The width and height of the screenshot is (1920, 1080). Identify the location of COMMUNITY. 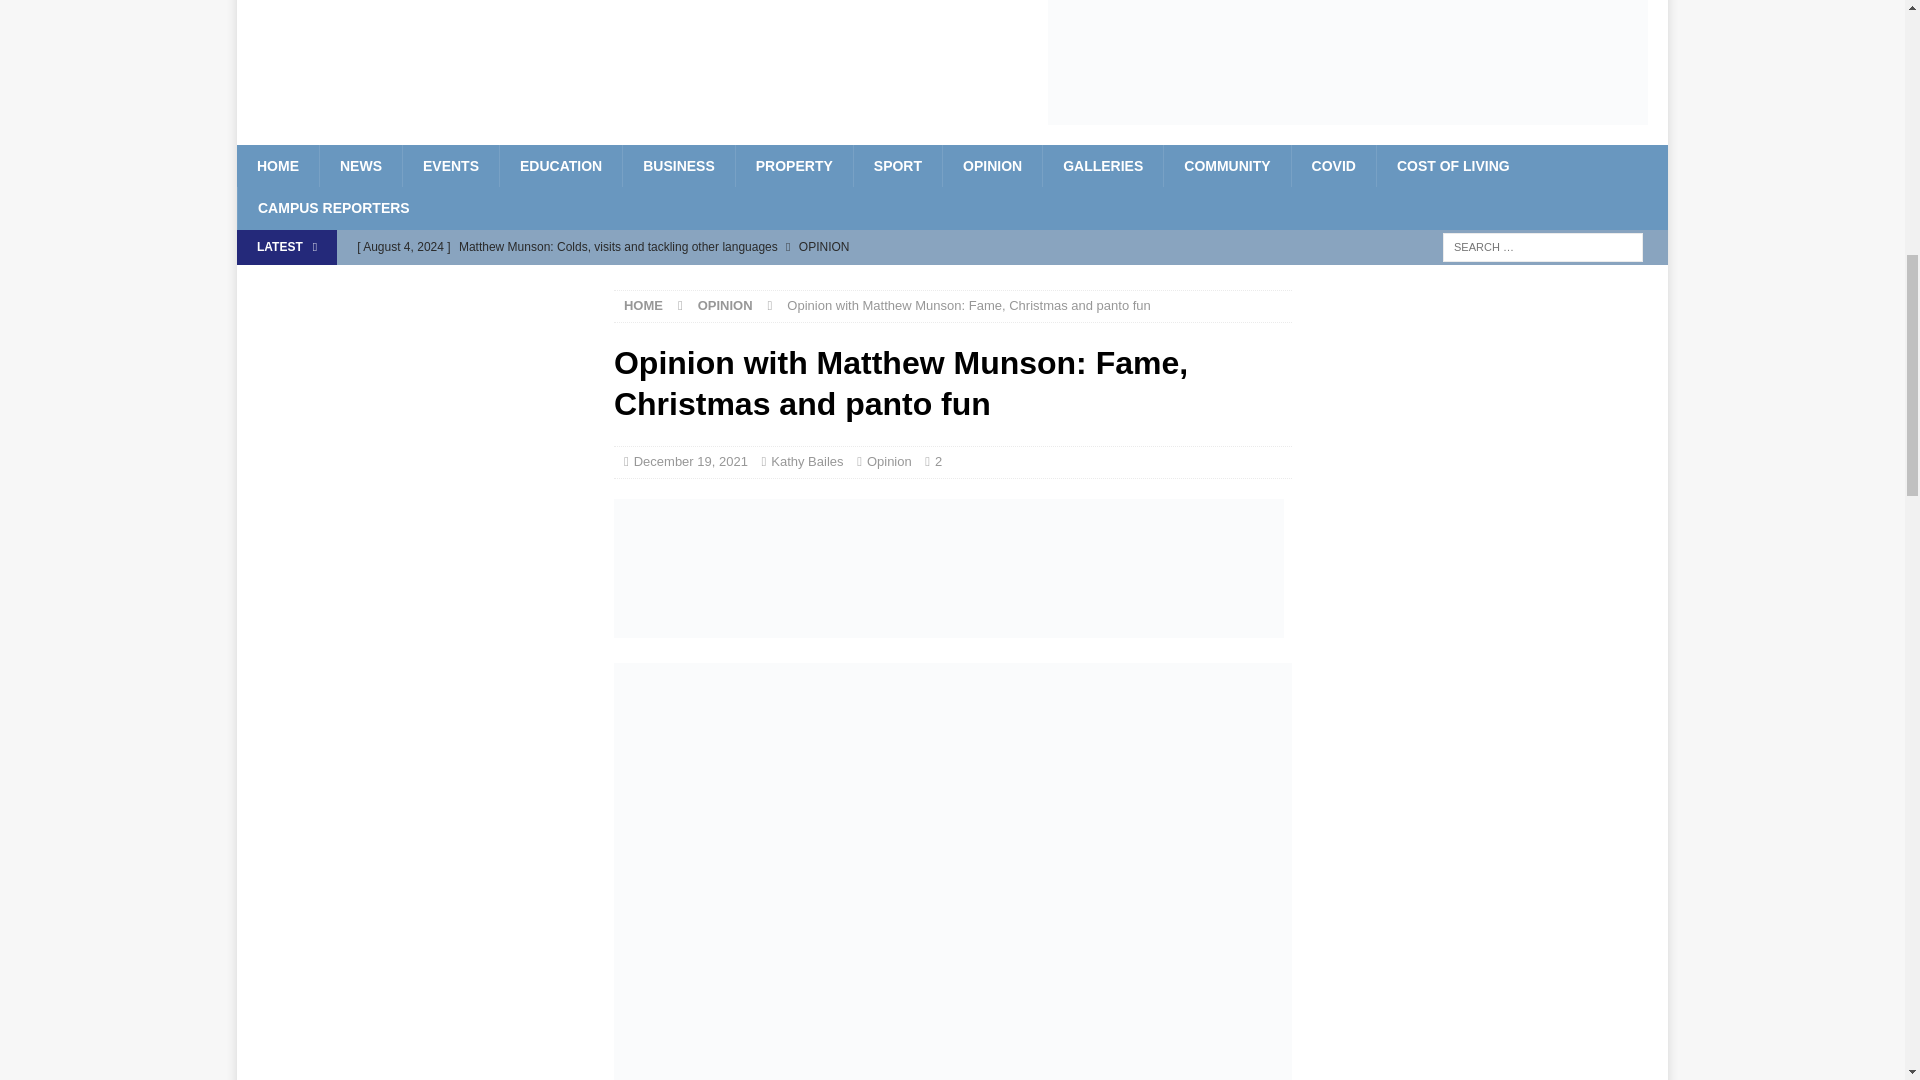
(1226, 165).